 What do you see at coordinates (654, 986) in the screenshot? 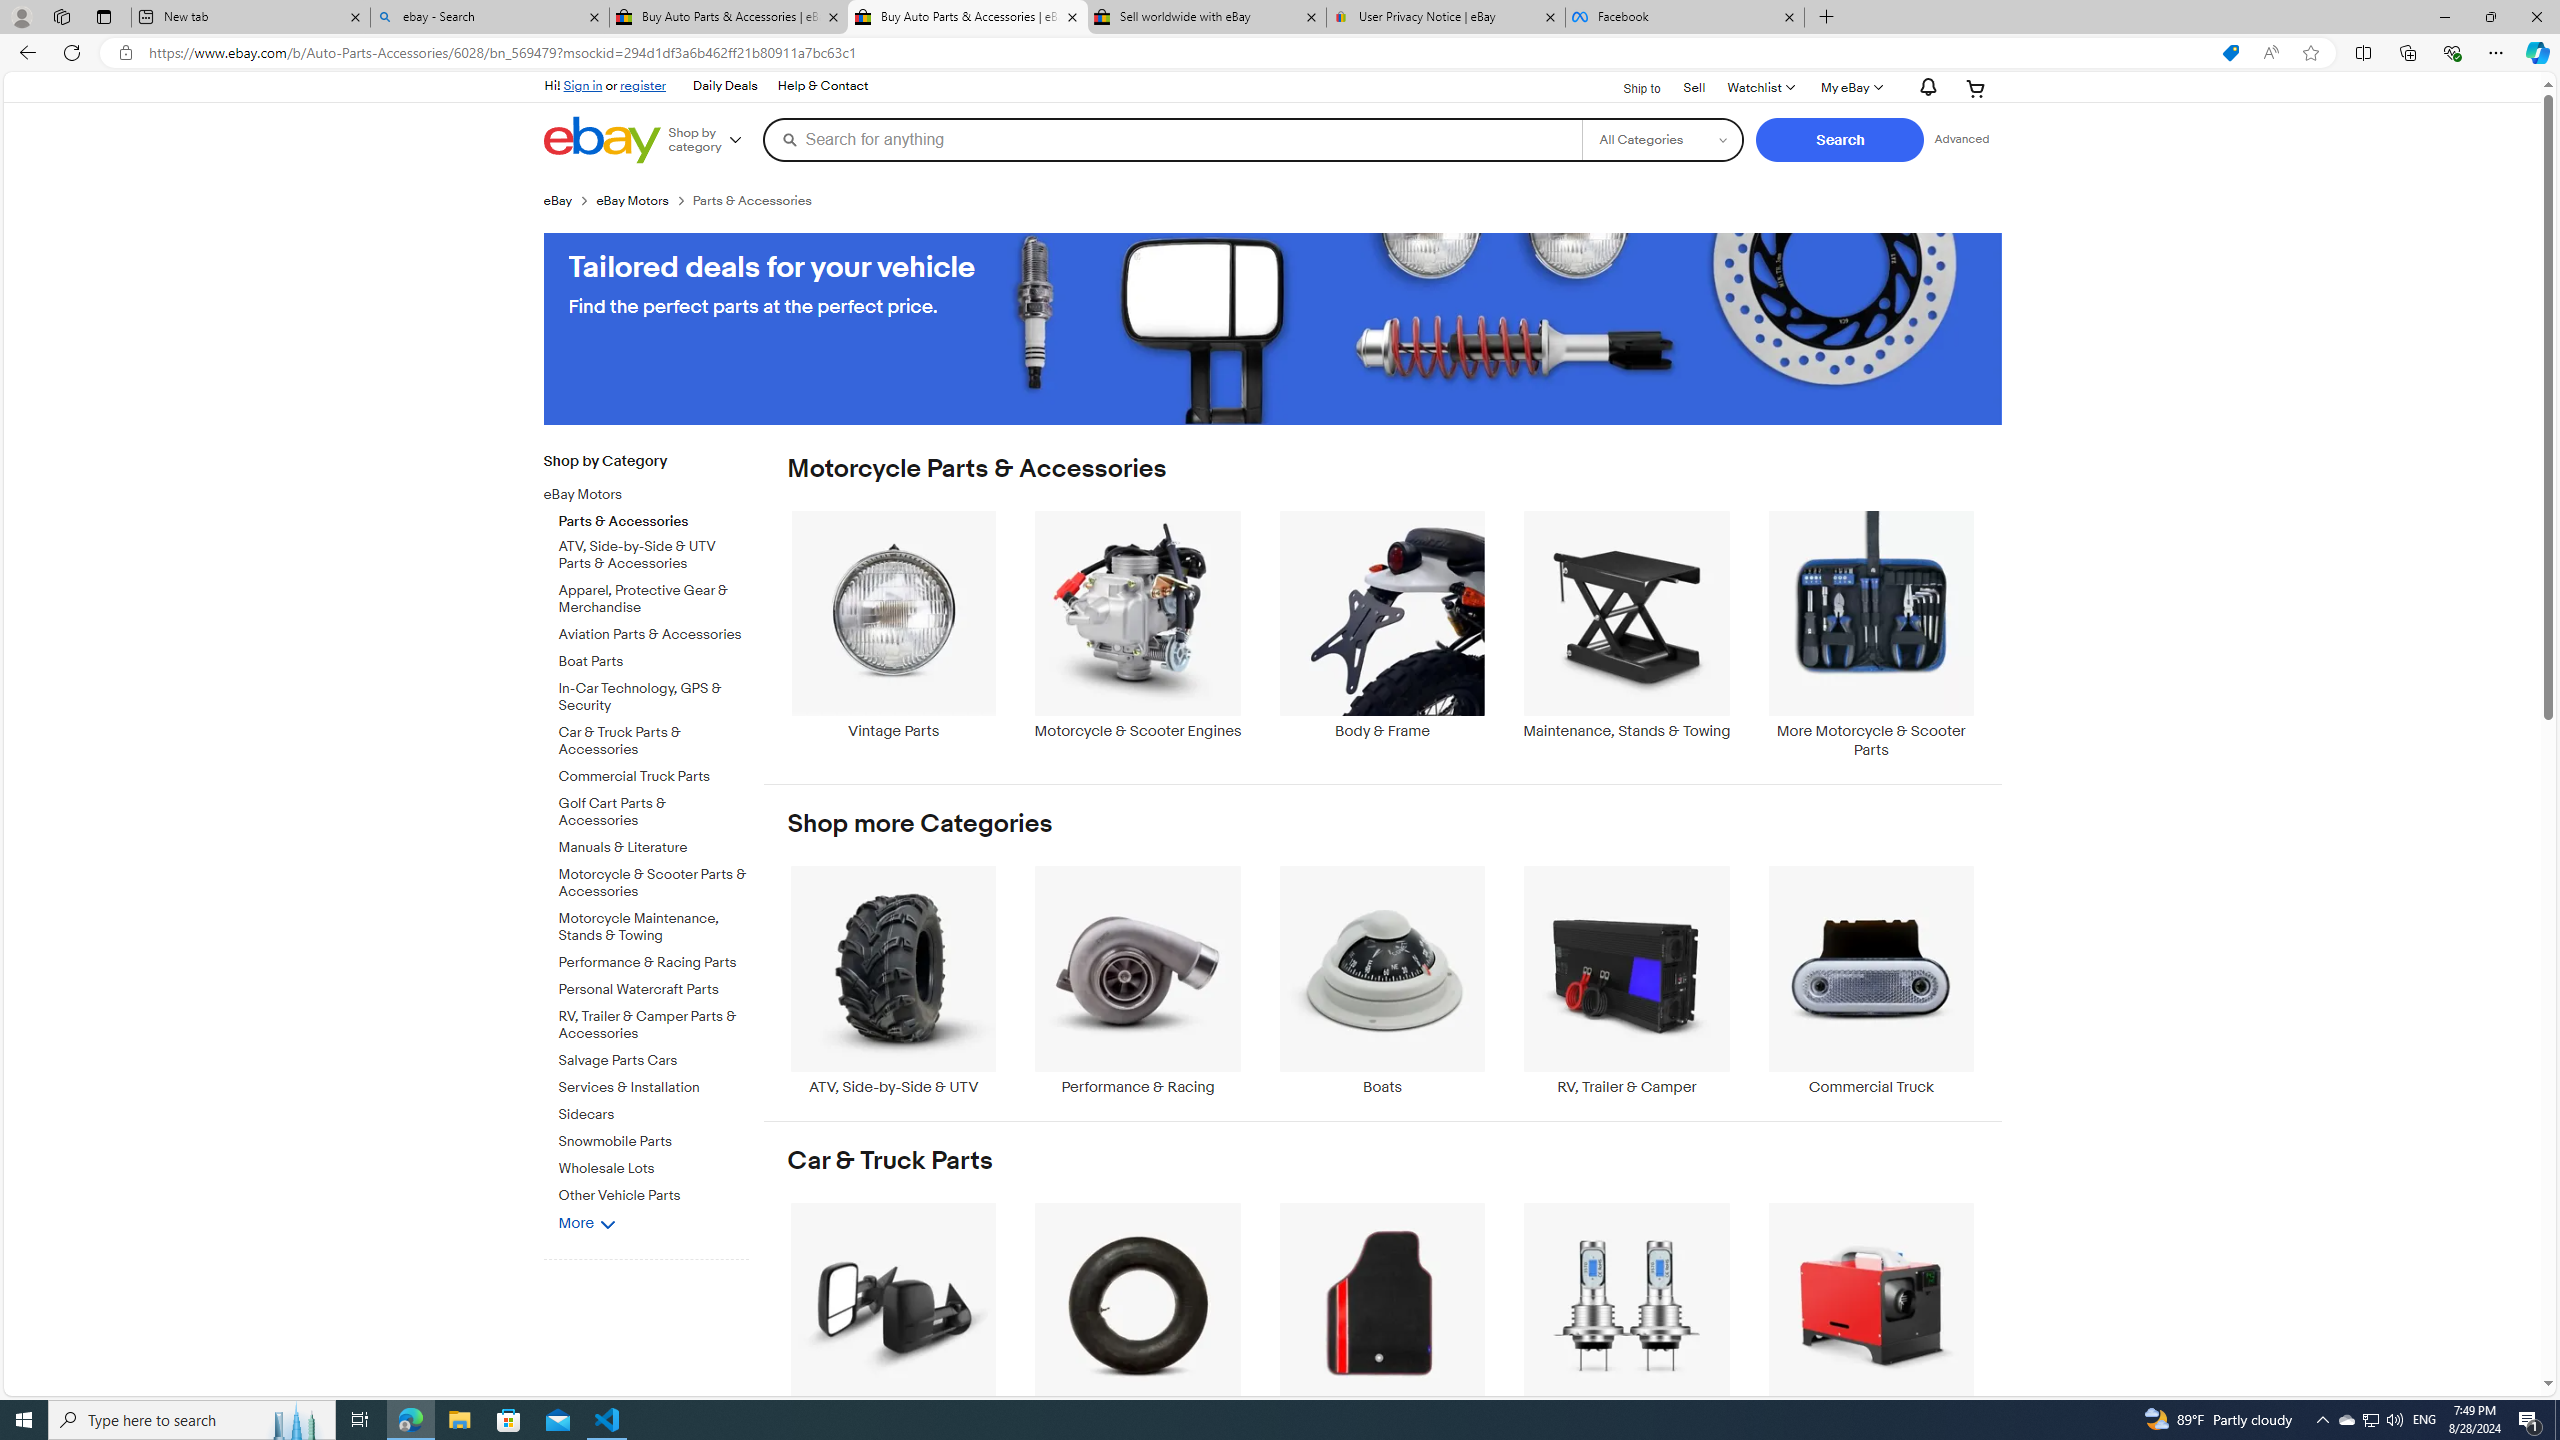
I see `Personal Watercraft Parts` at bounding box center [654, 986].